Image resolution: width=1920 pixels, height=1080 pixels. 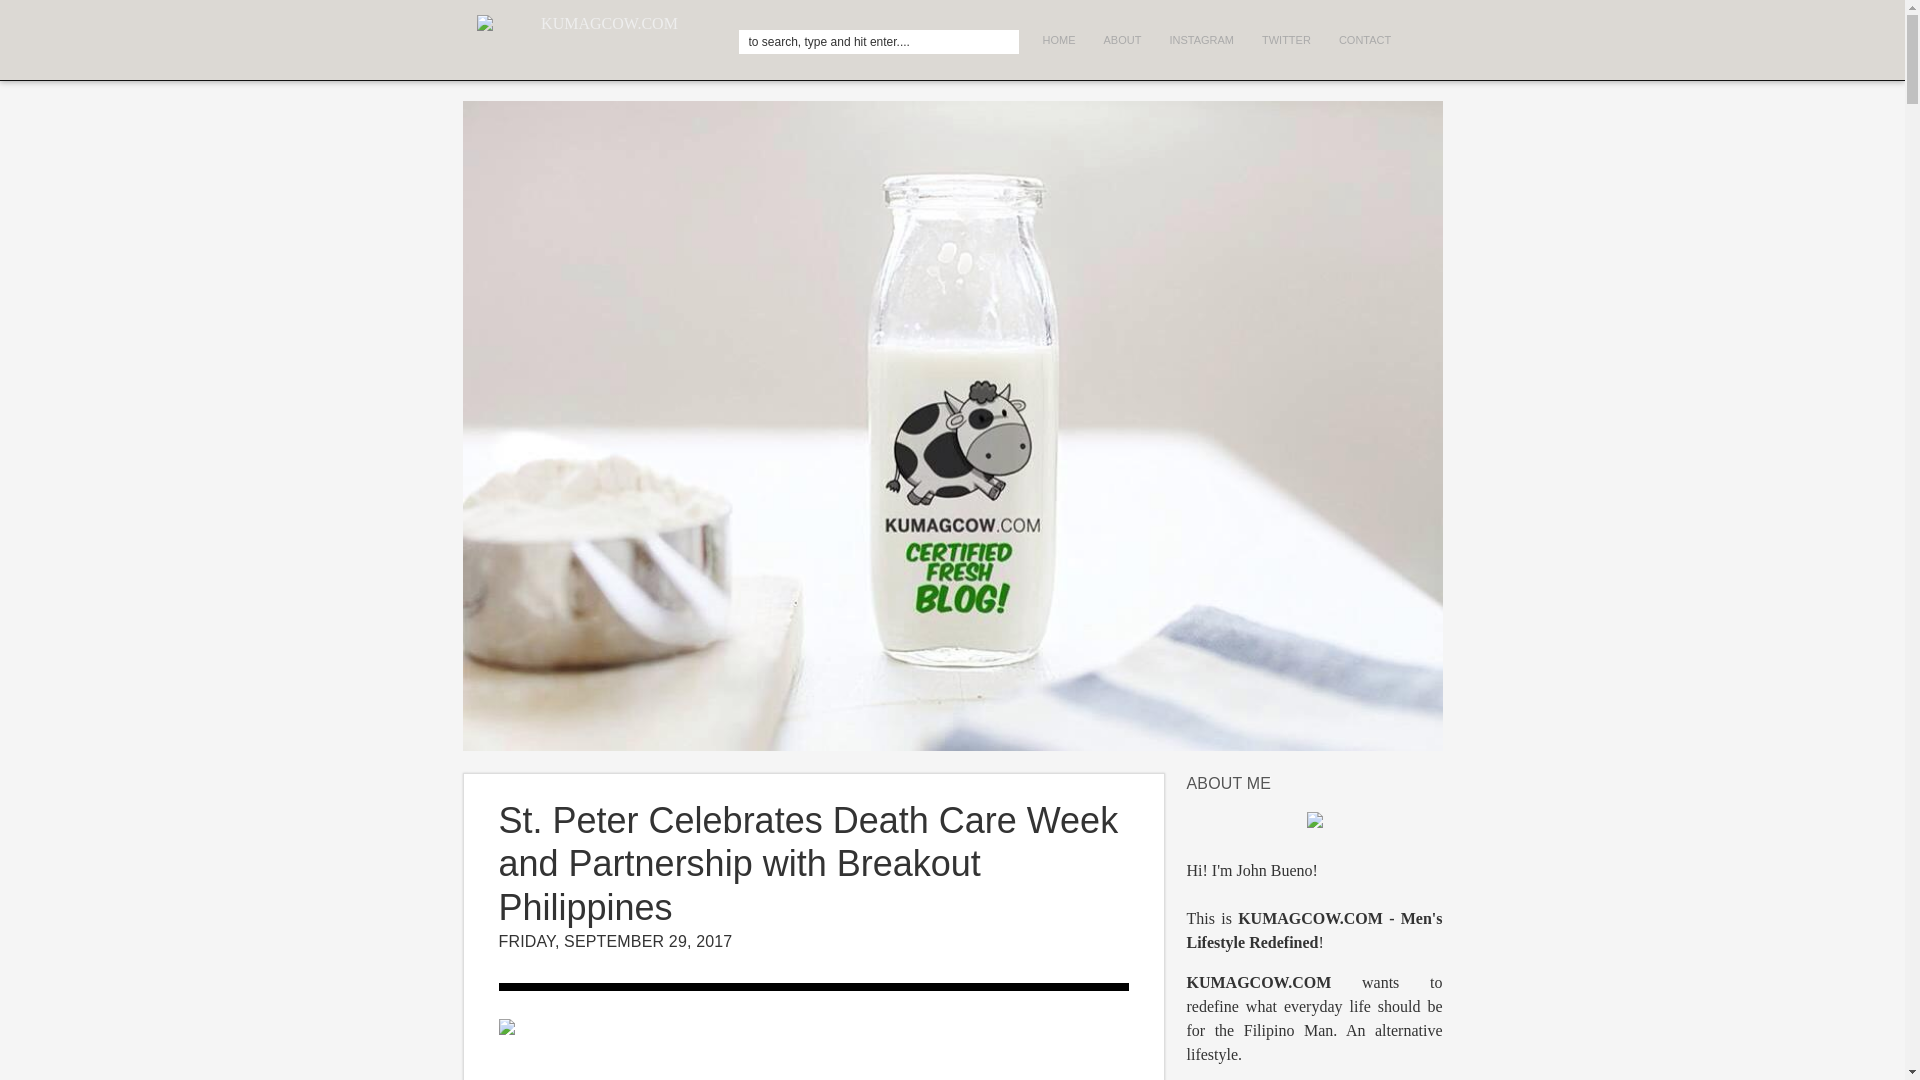 What do you see at coordinates (1058, 40) in the screenshot?
I see `HOME` at bounding box center [1058, 40].